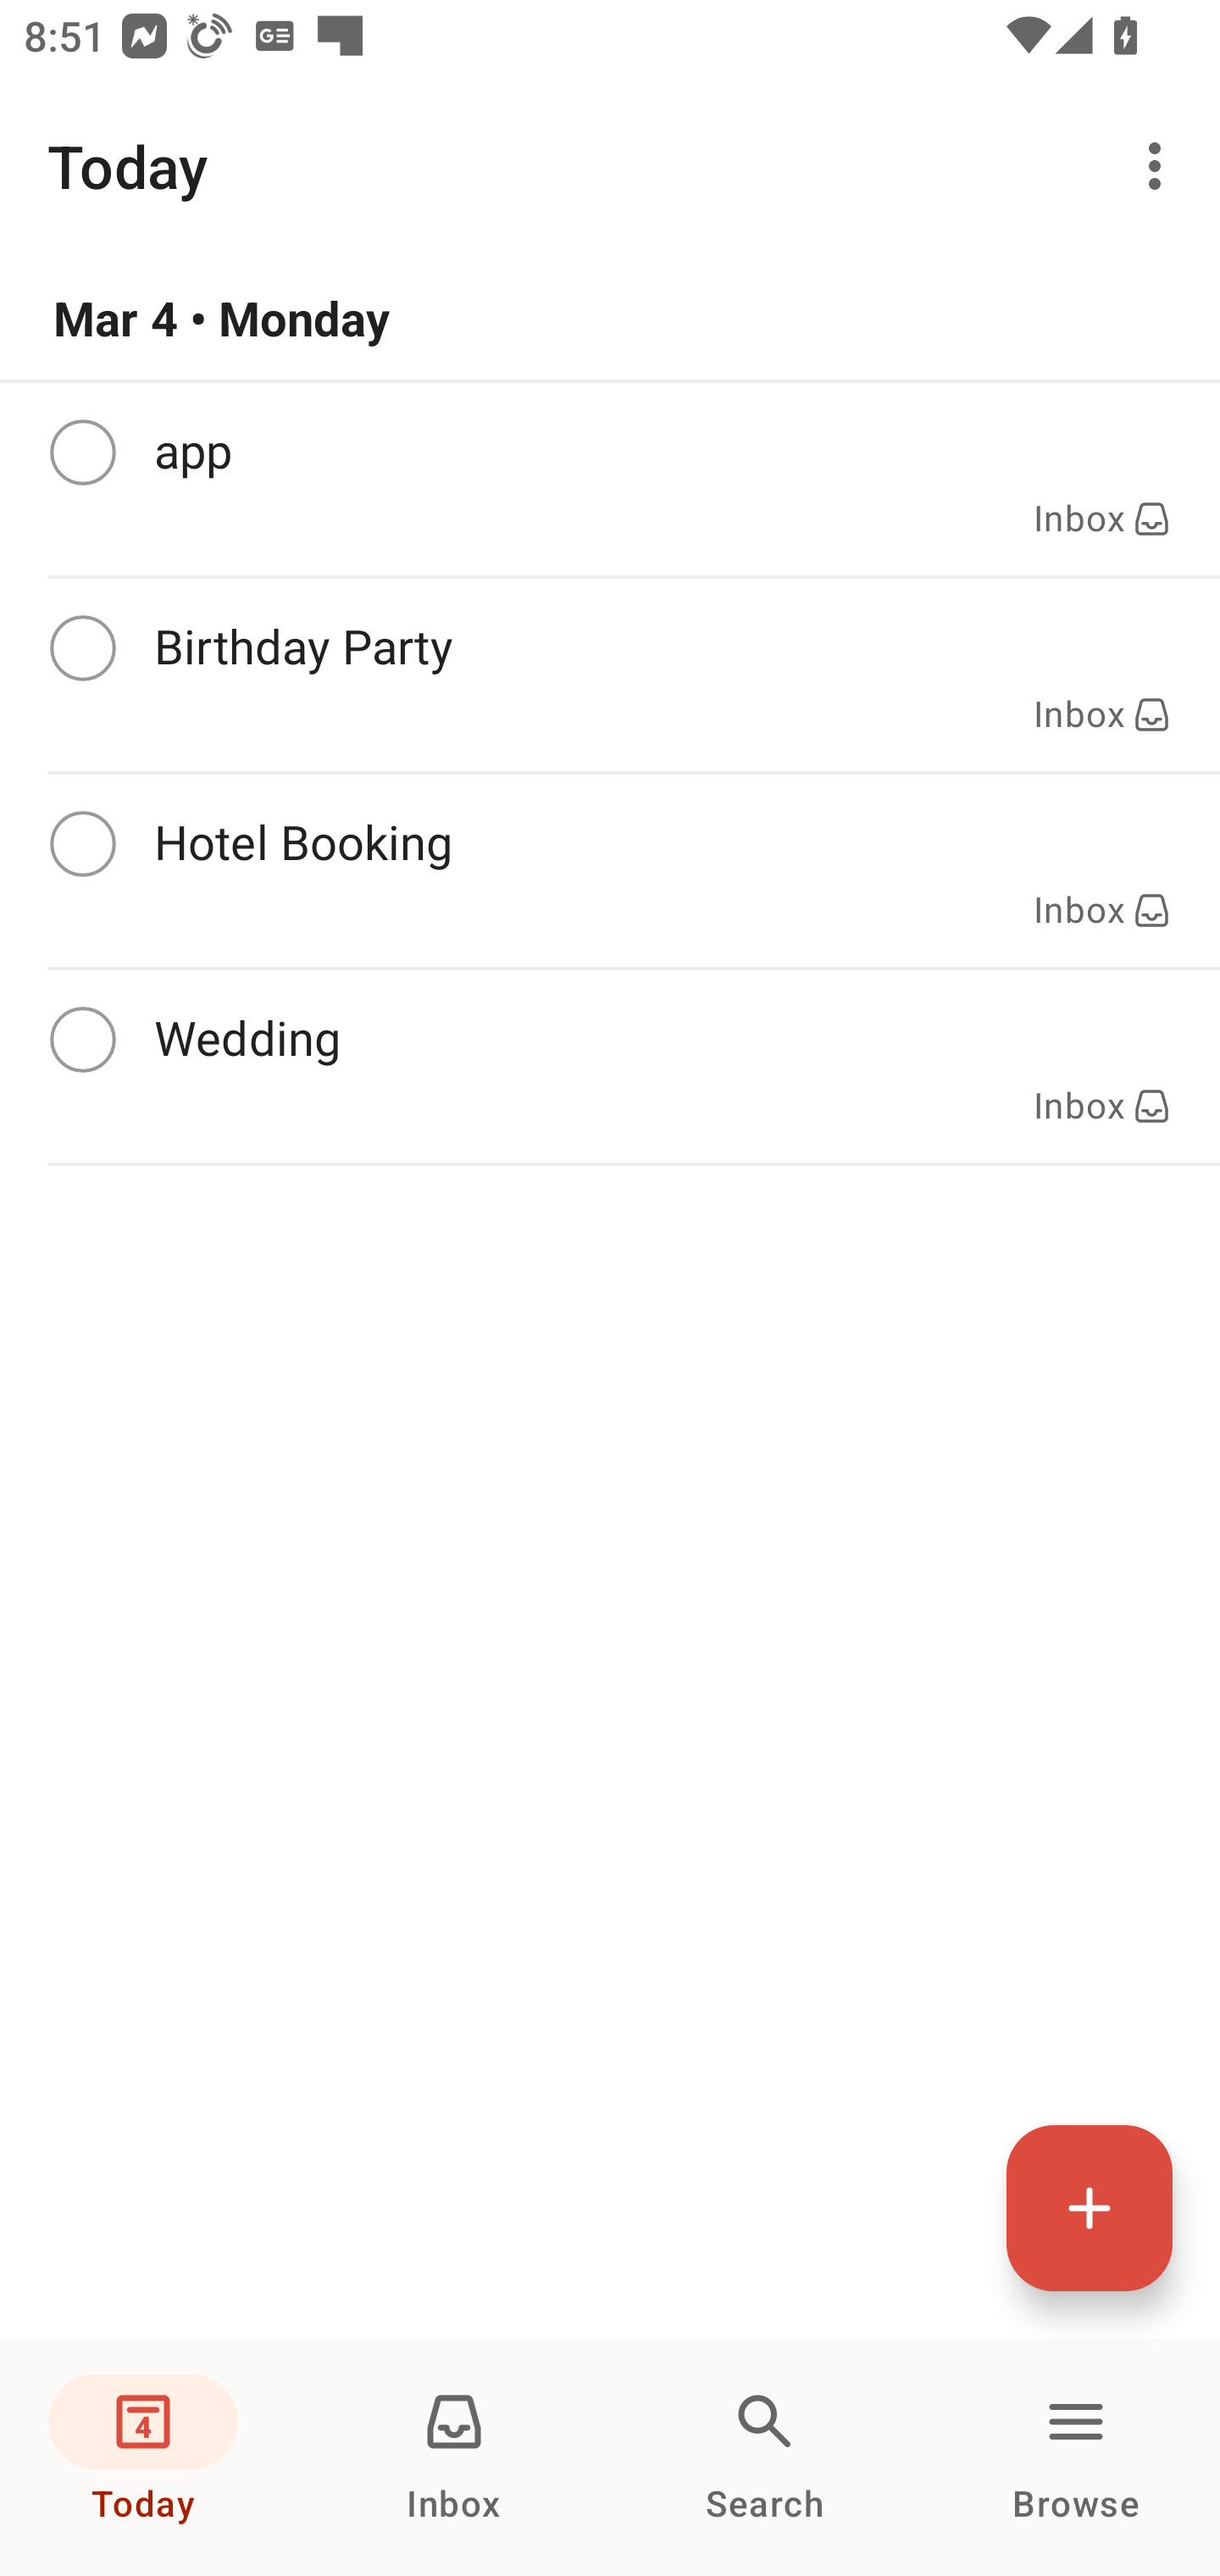 This screenshot has width=1220, height=2576. Describe the element at coordinates (610, 871) in the screenshot. I see `Complete Hotel Booking Inbox` at that location.